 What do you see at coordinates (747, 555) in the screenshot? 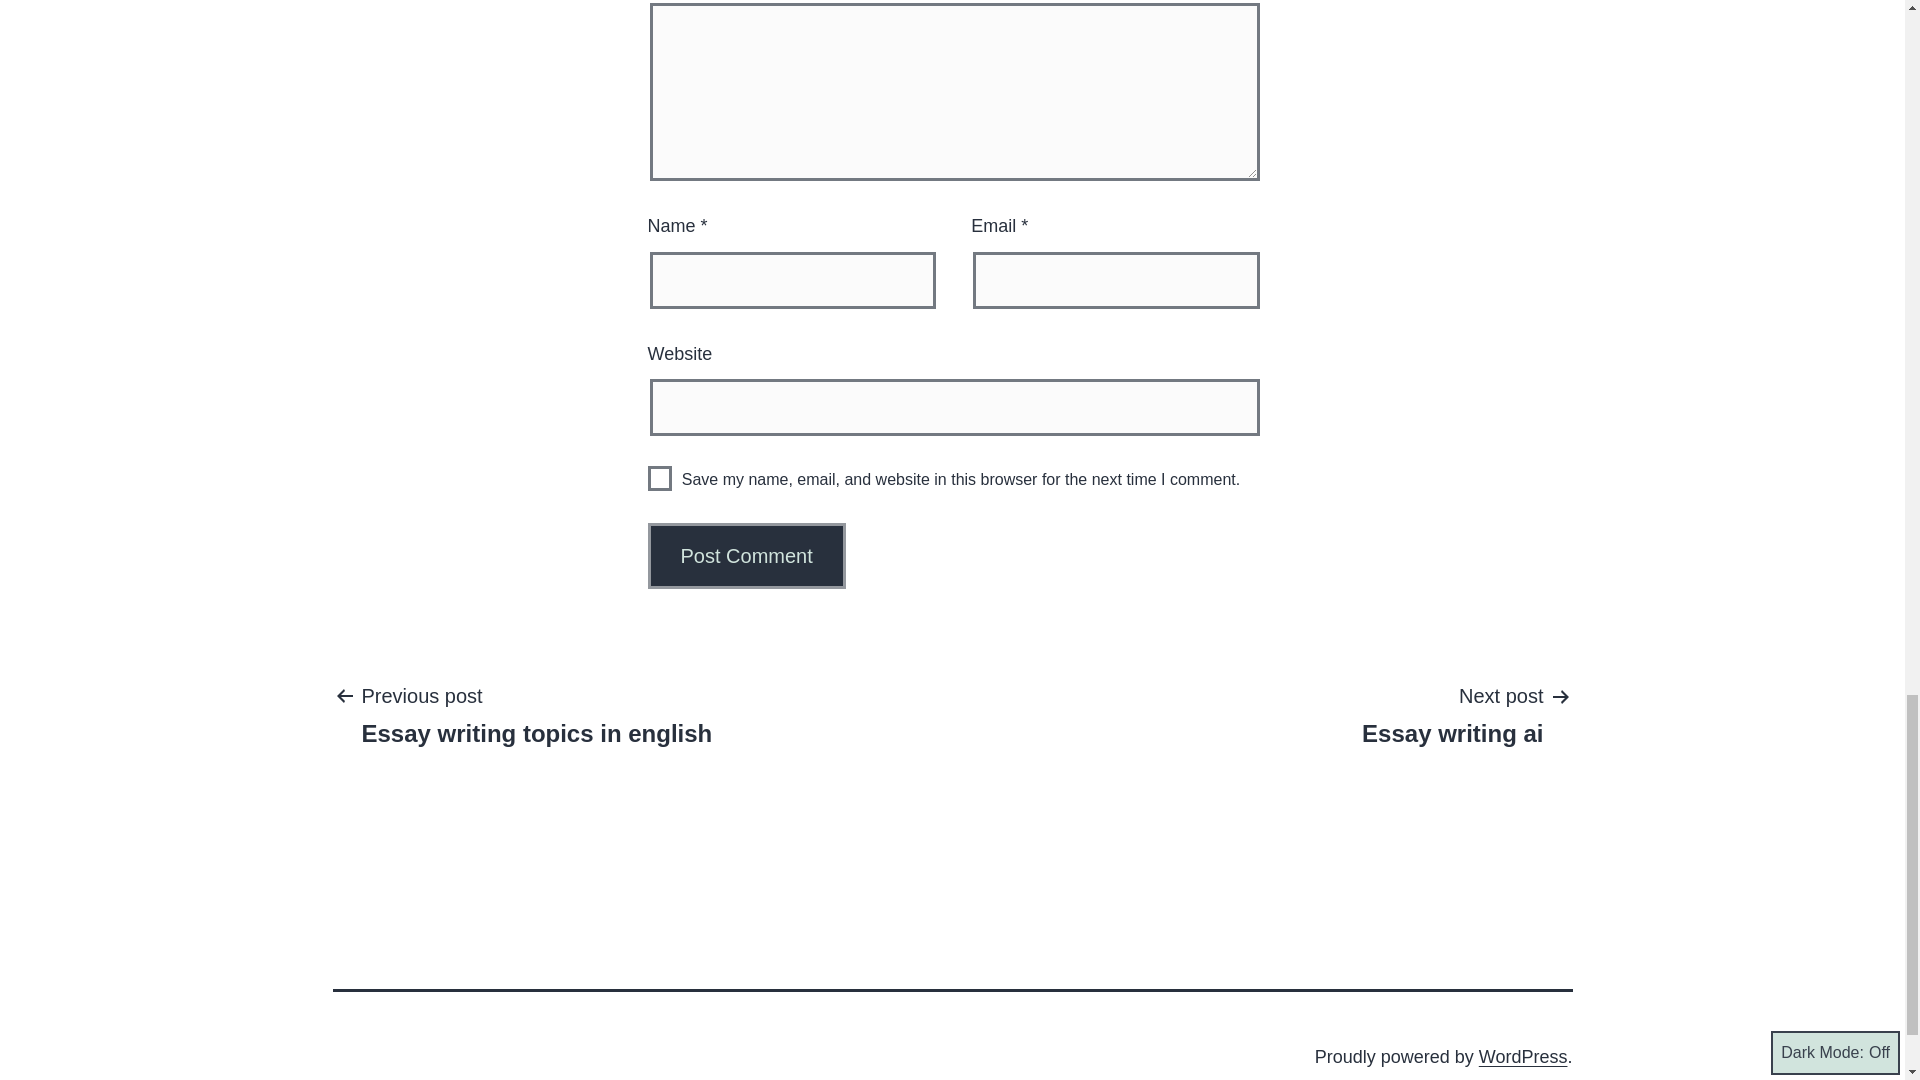
I see `Post Comment` at bounding box center [747, 555].